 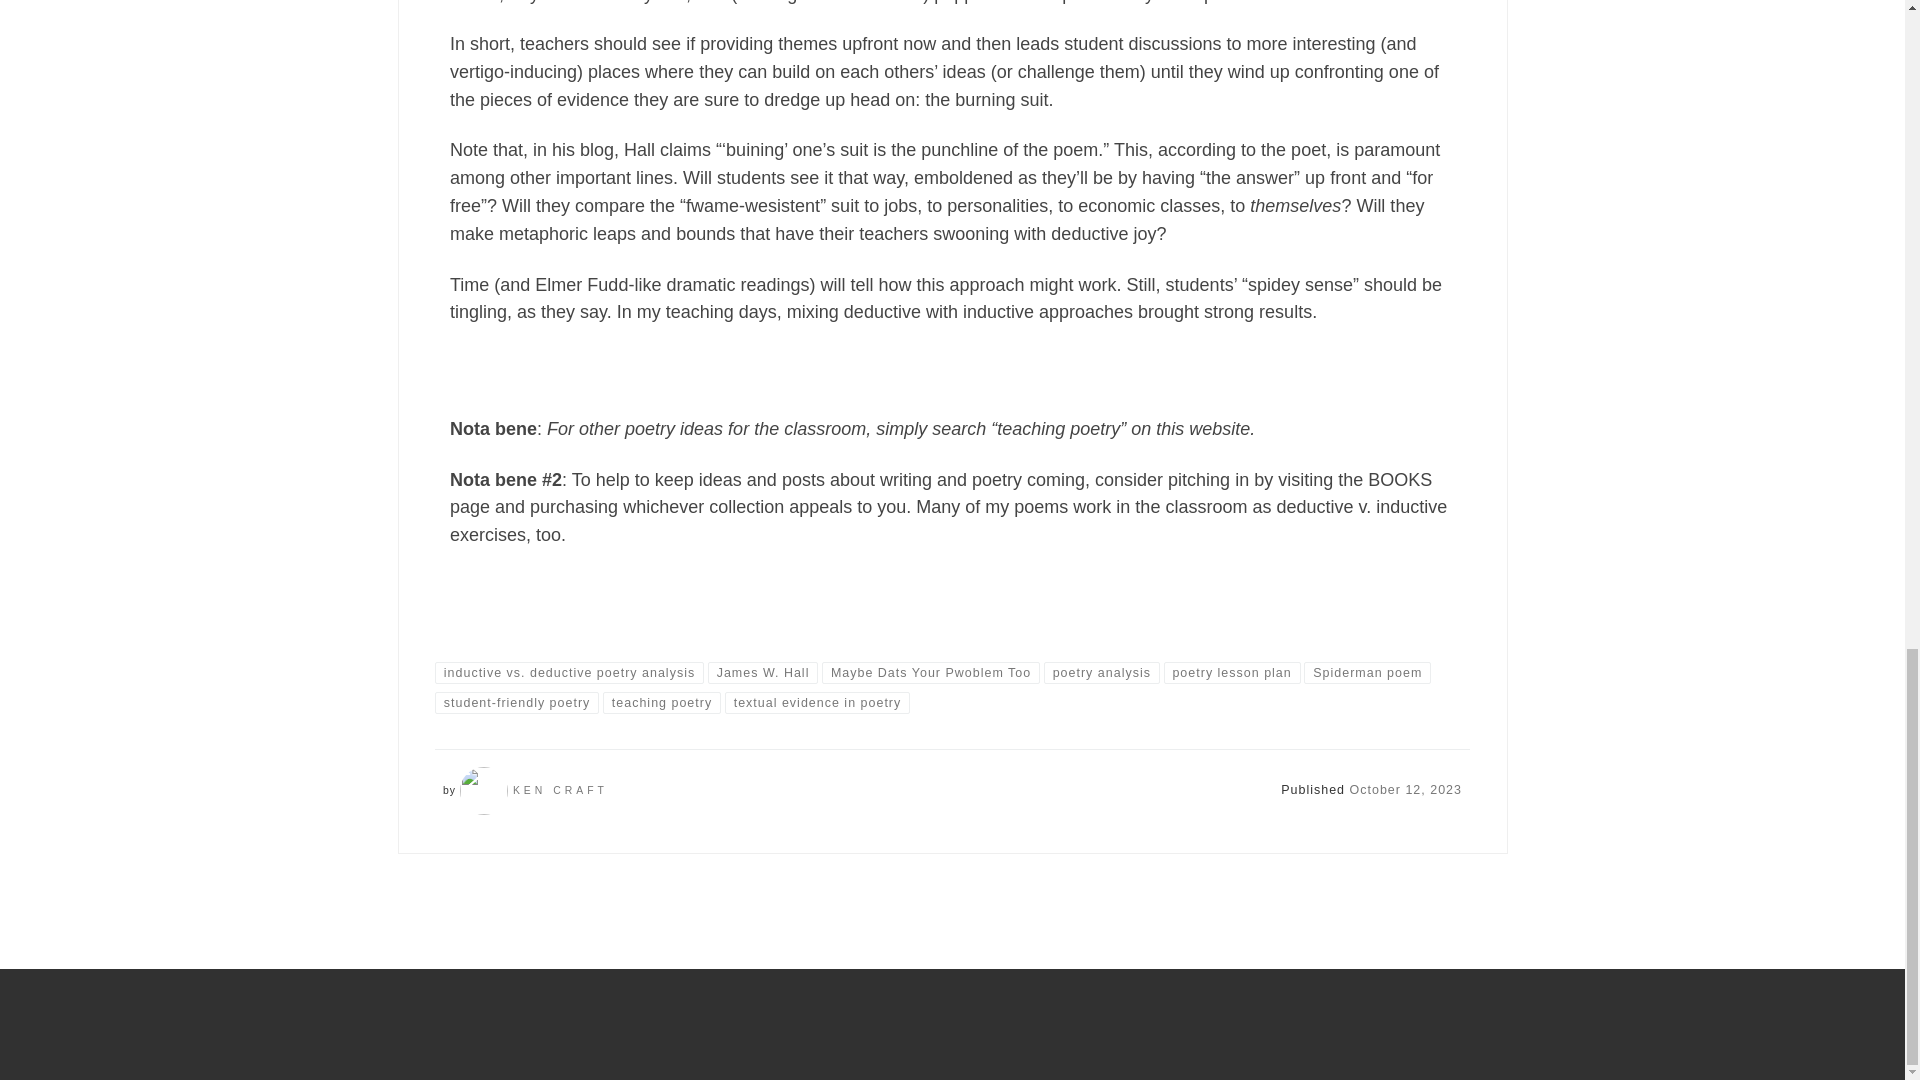 What do you see at coordinates (1102, 672) in the screenshot?
I see `View all posts in poetry analysis` at bounding box center [1102, 672].